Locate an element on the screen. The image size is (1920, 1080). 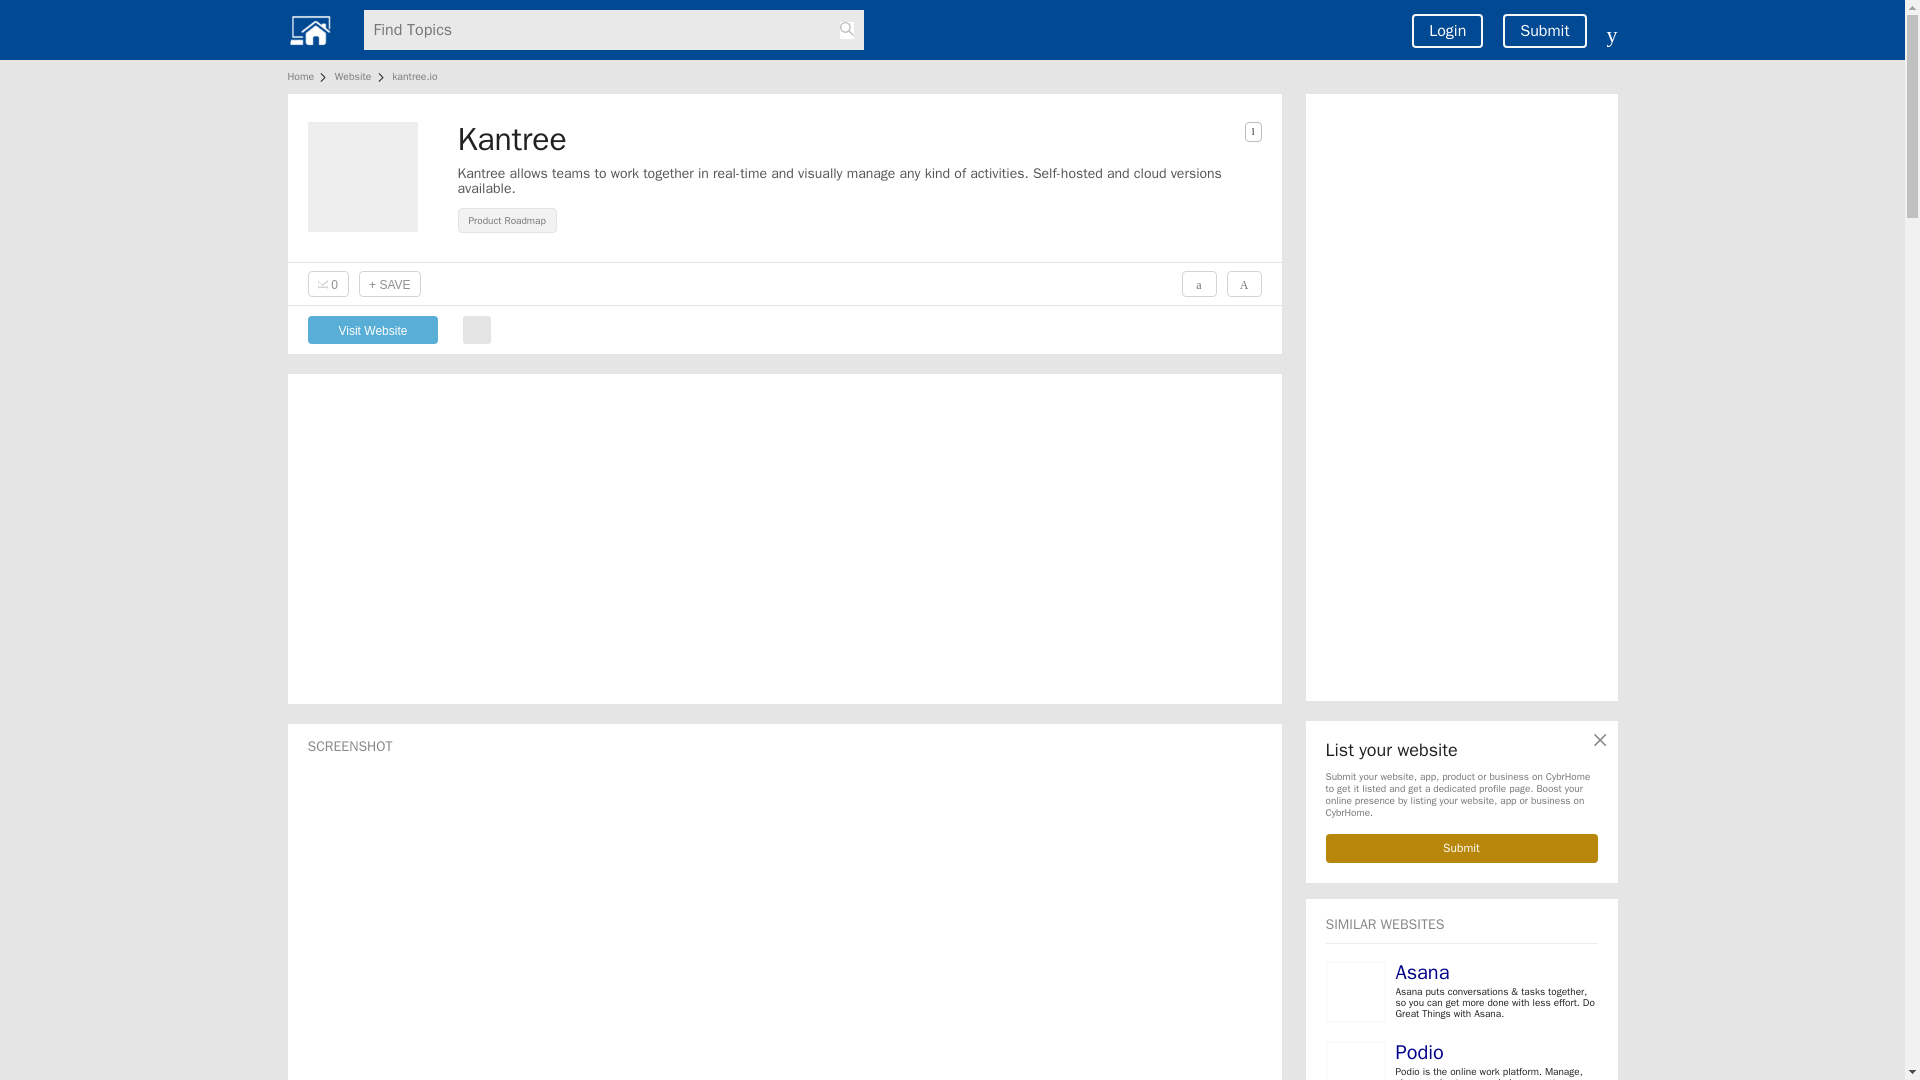
Login is located at coordinates (1446, 30).